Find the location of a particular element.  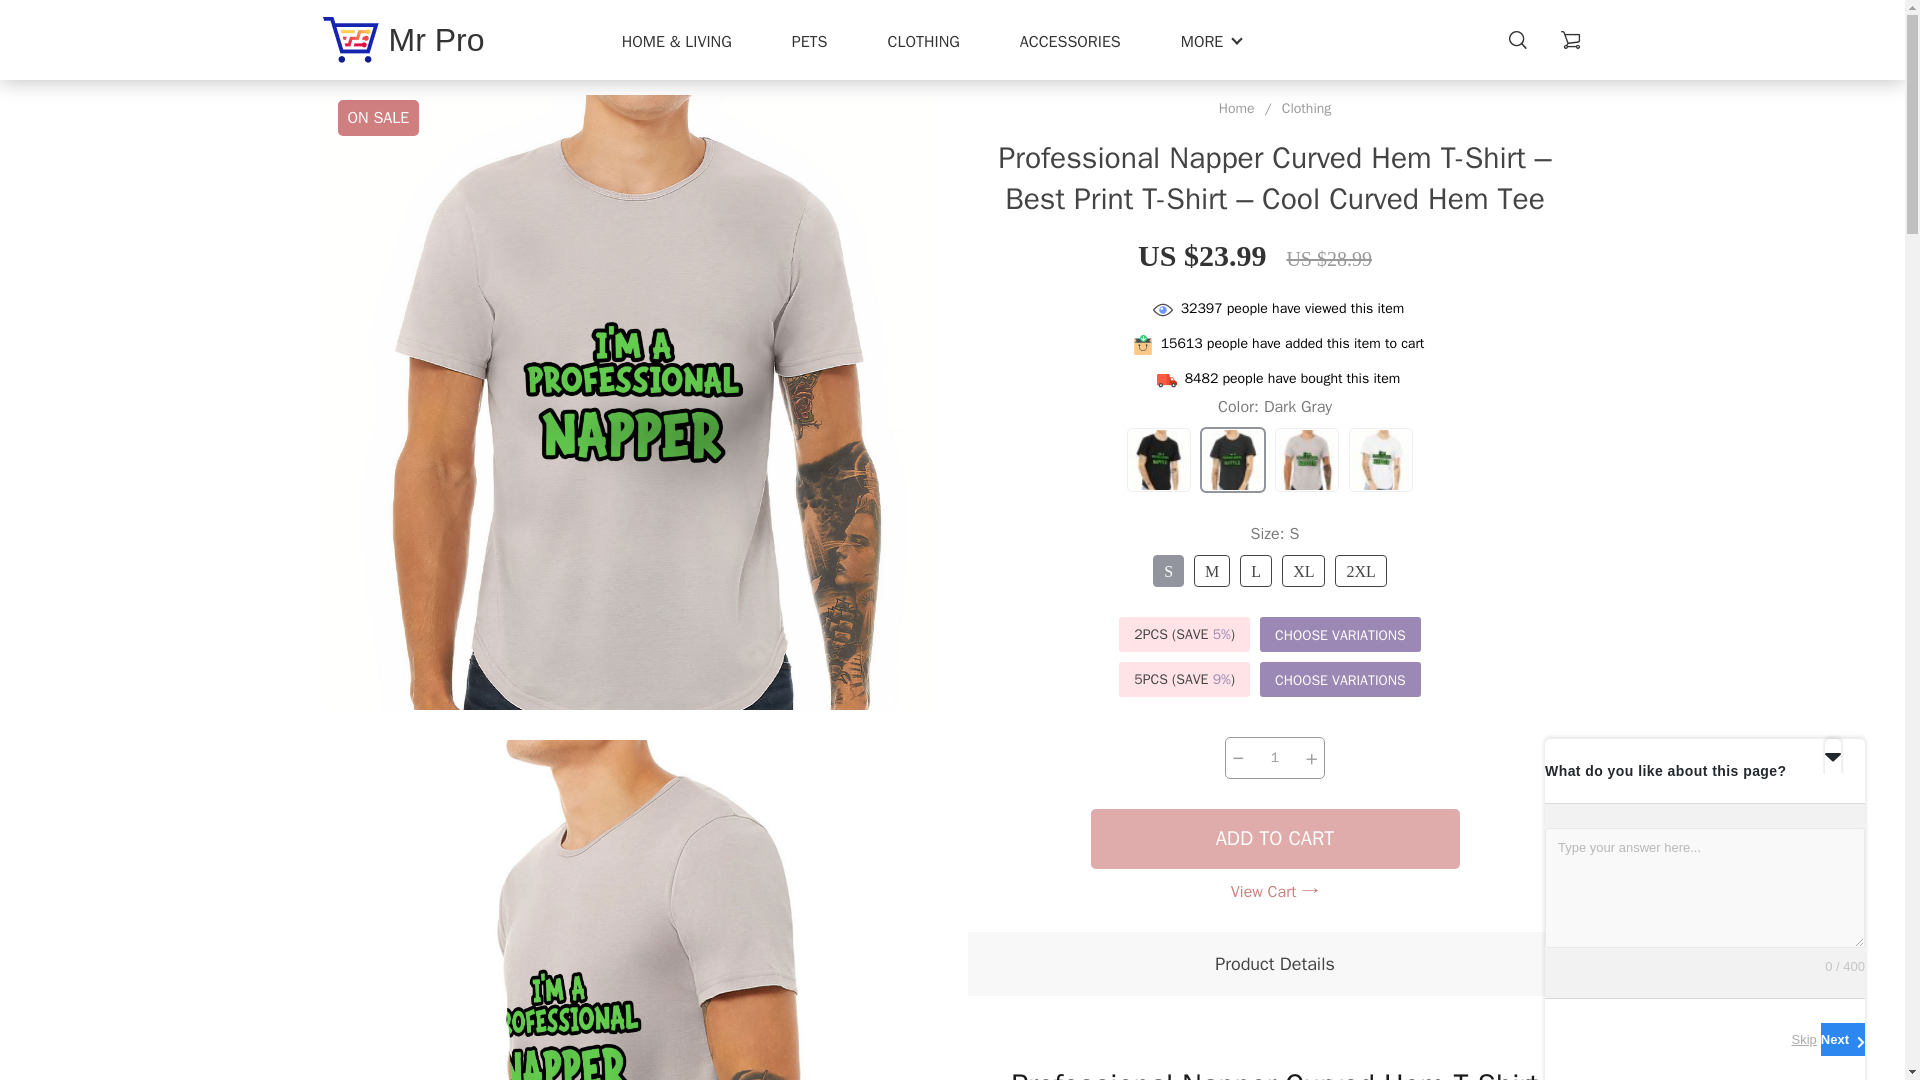

PETS is located at coordinates (809, 42).